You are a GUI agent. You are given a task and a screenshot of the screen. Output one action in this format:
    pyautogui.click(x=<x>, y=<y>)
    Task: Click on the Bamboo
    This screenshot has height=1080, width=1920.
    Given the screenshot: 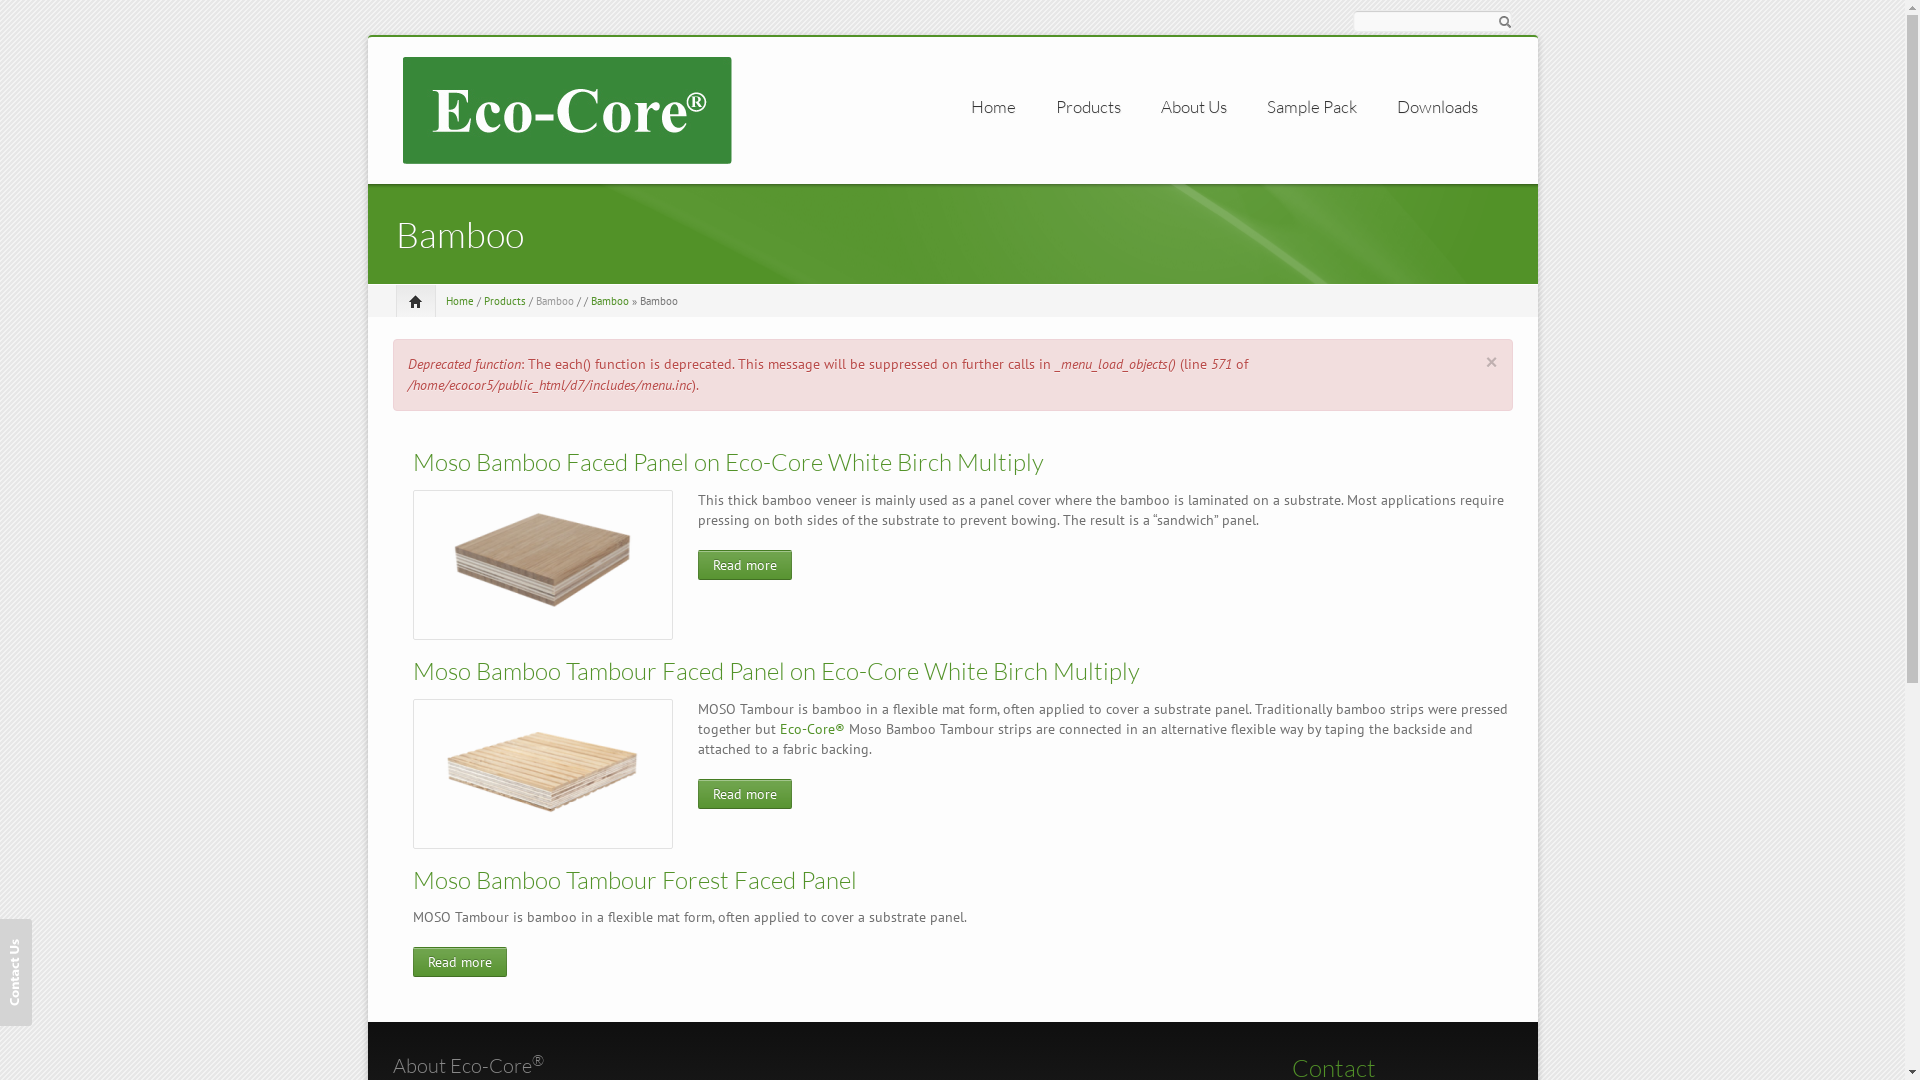 What is the action you would take?
    pyautogui.click(x=609, y=301)
    